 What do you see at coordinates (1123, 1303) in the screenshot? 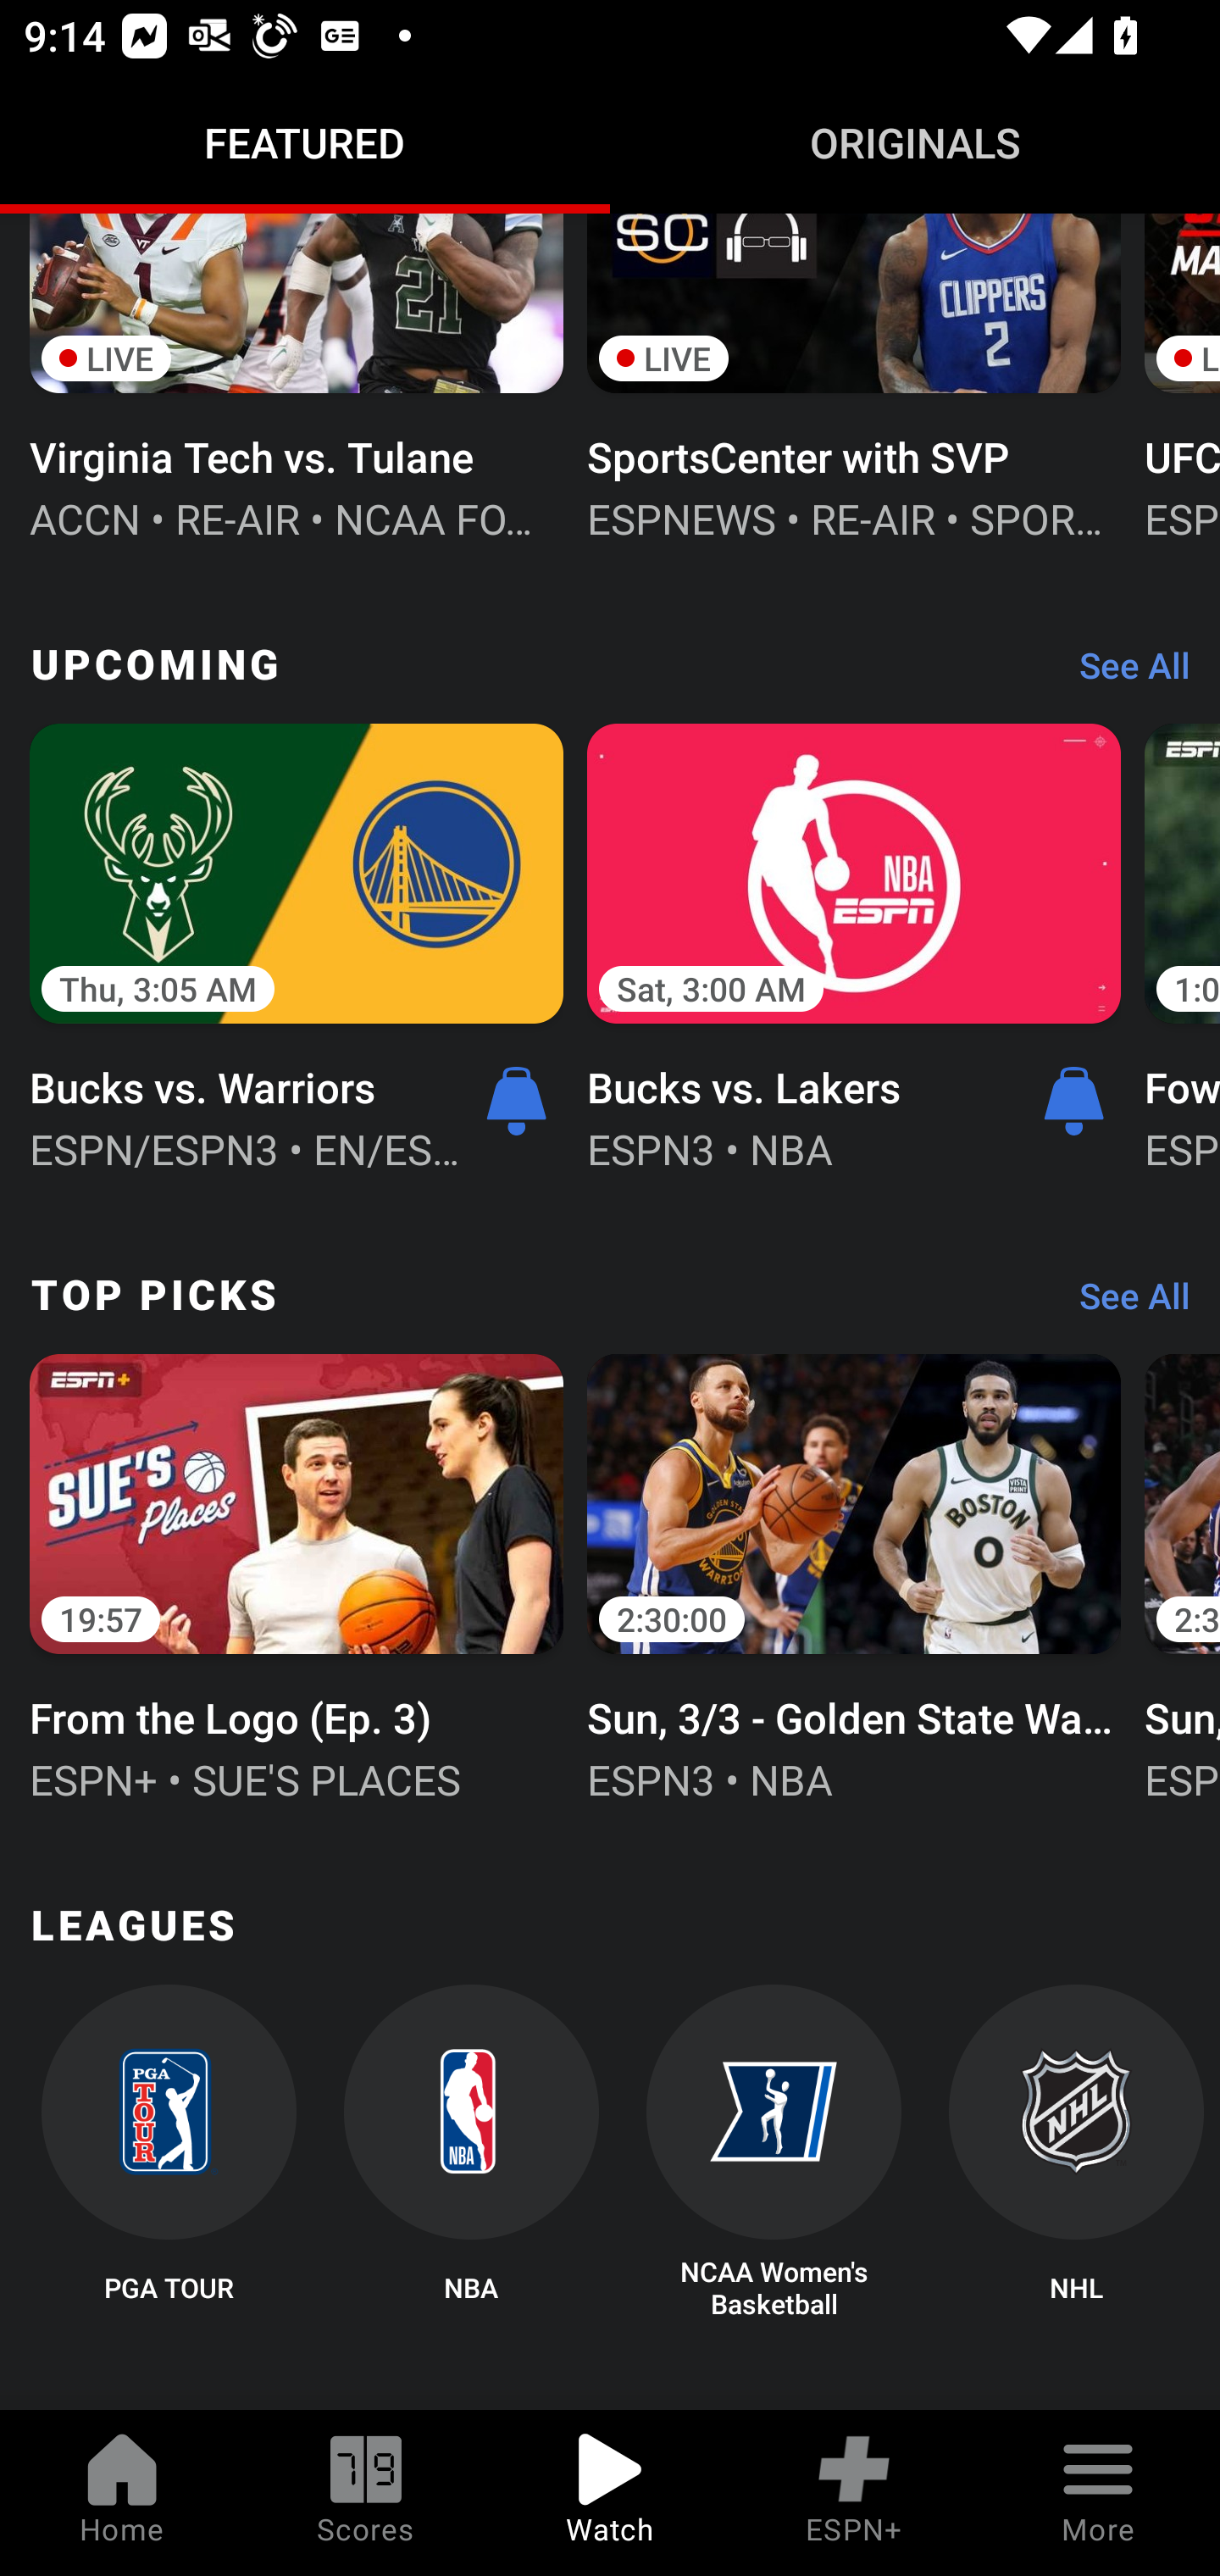
I see `See All` at bounding box center [1123, 1303].